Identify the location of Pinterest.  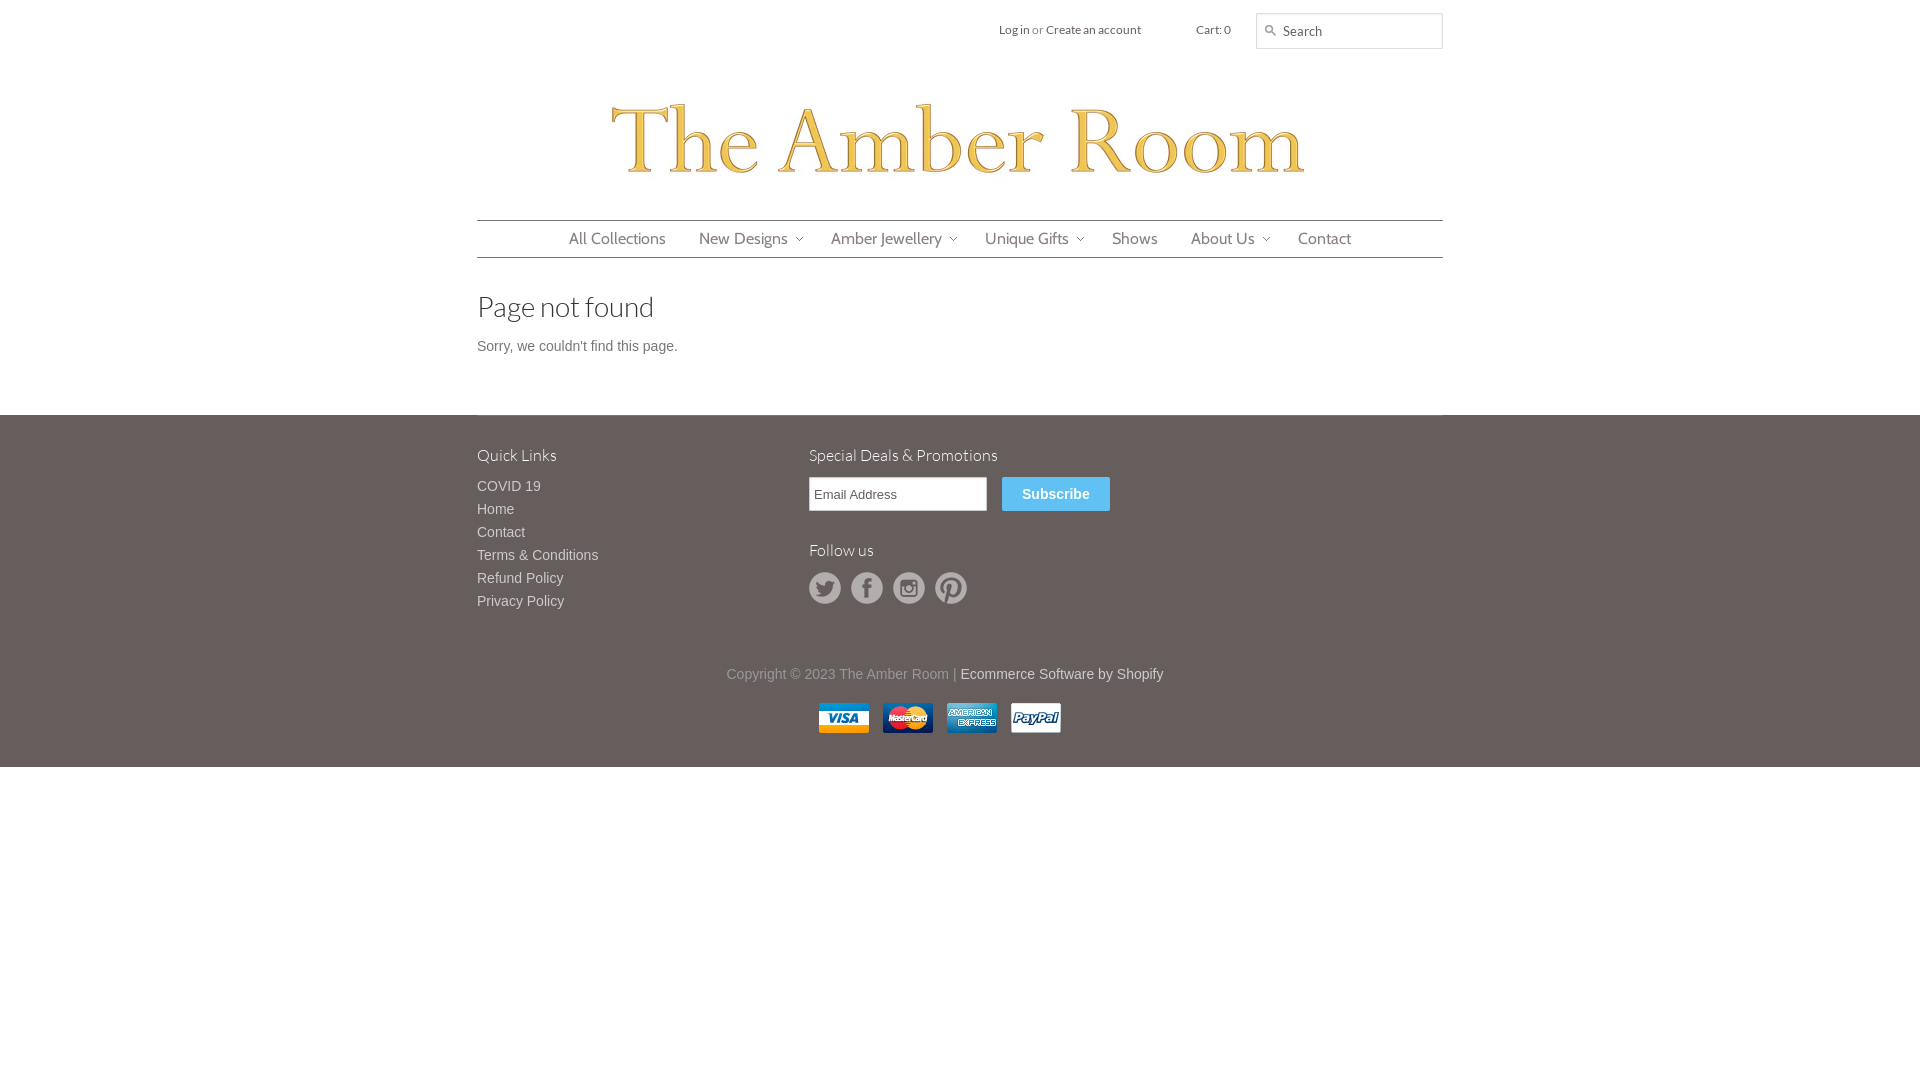
(951, 588).